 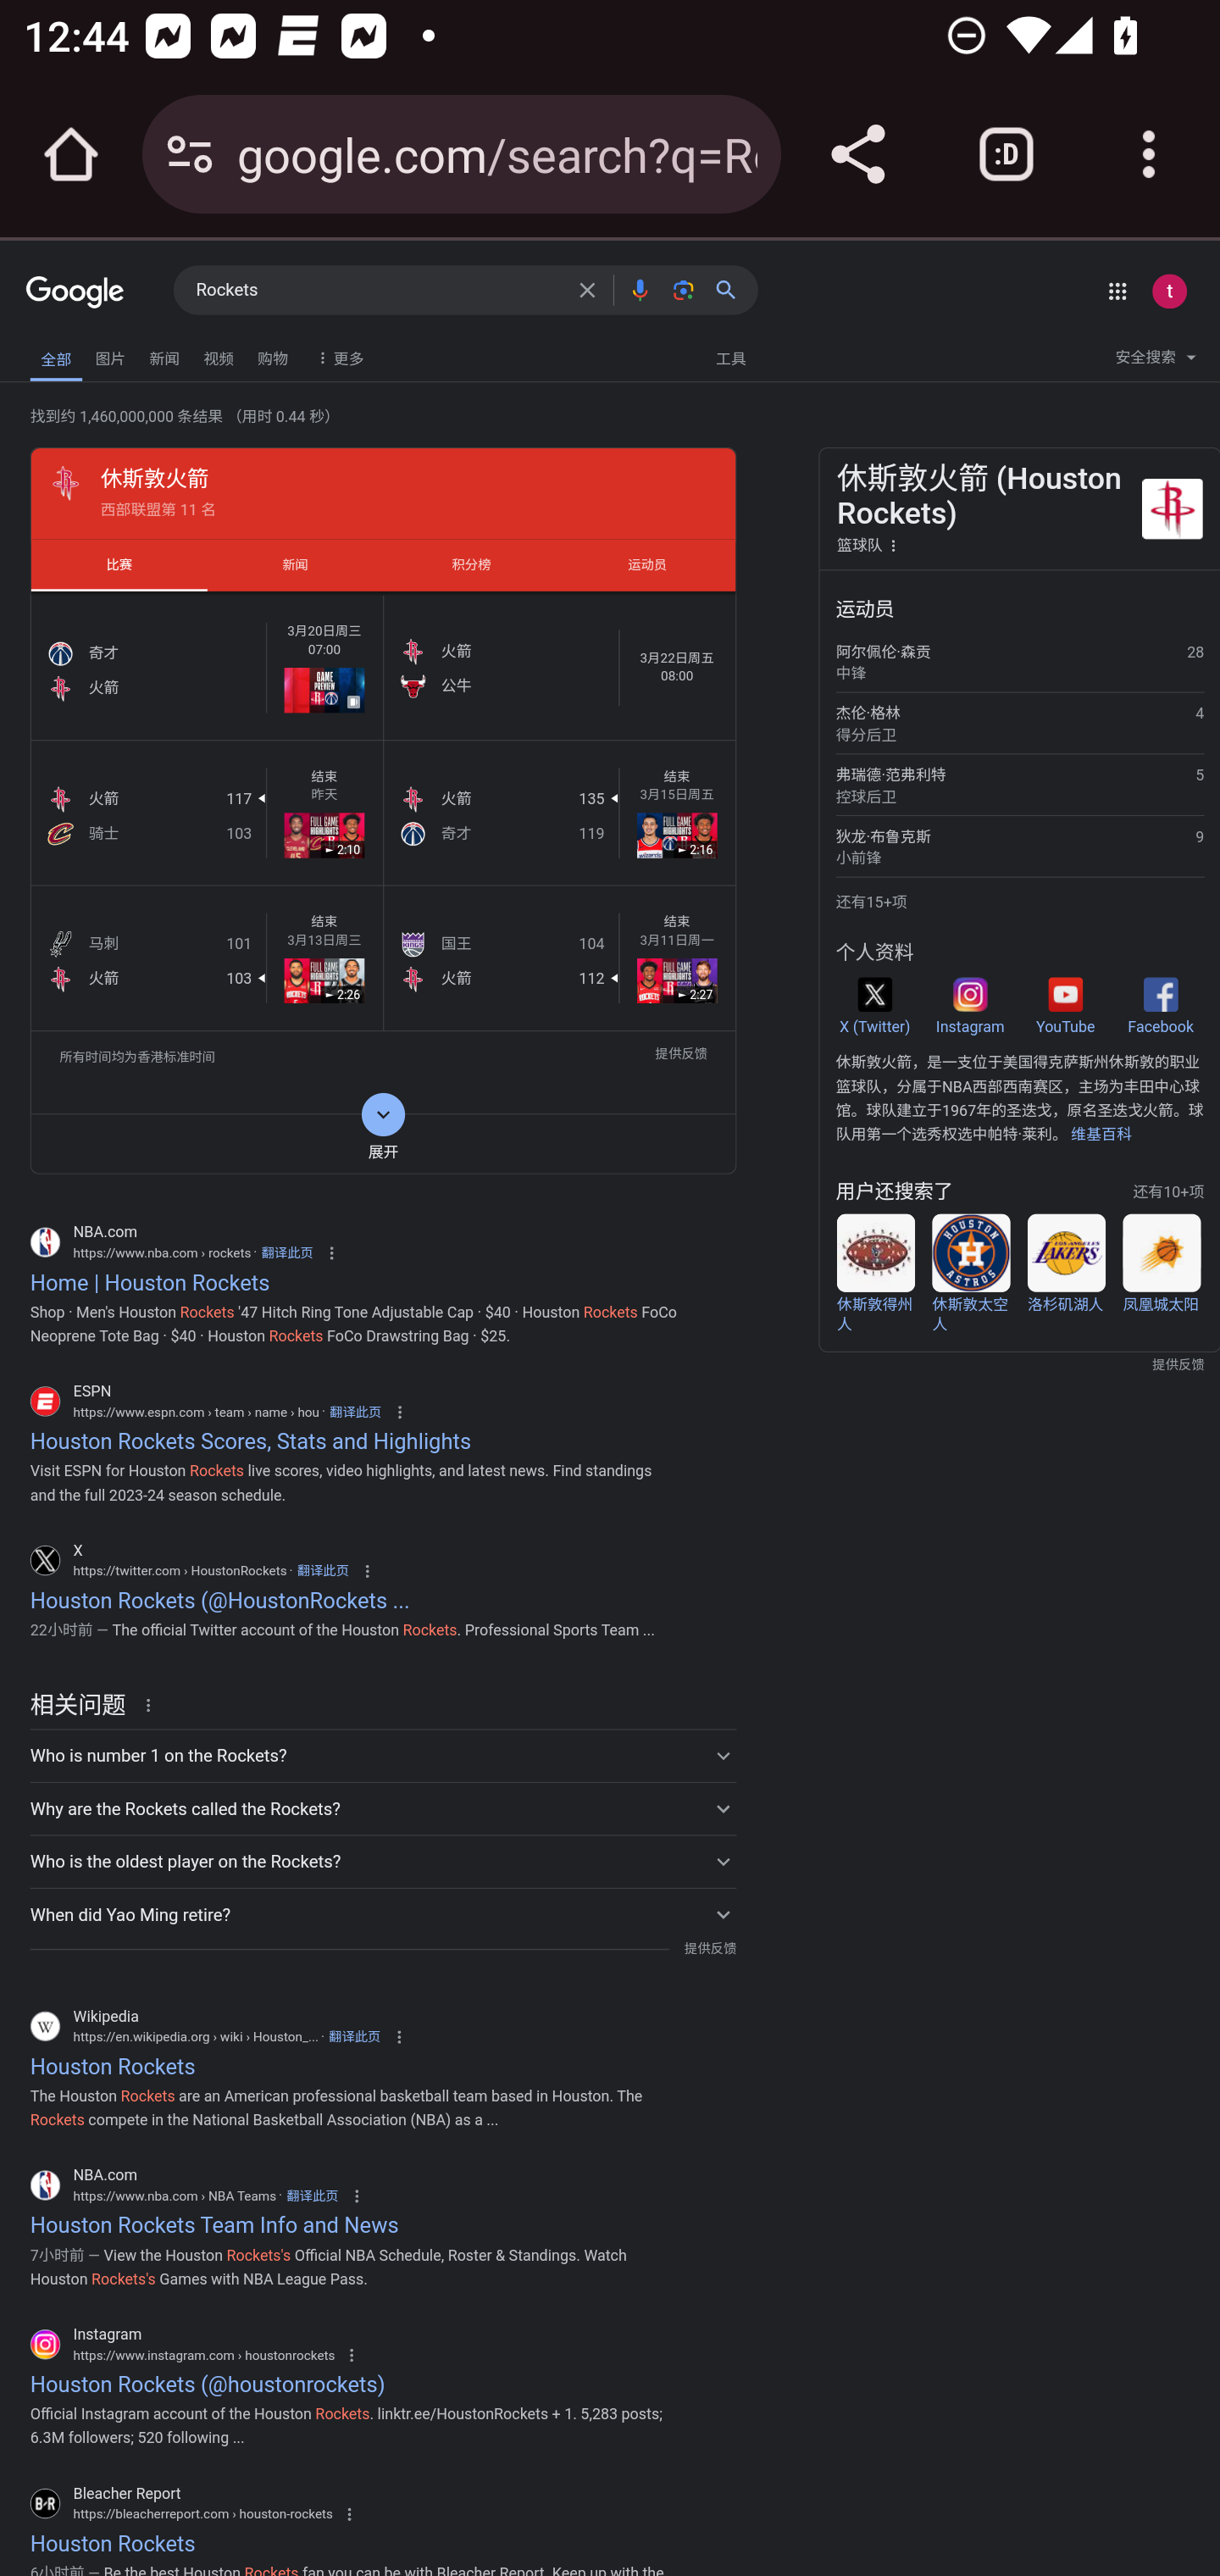 What do you see at coordinates (382, 1913) in the screenshot?
I see `When did Yao Ming retire?` at bounding box center [382, 1913].